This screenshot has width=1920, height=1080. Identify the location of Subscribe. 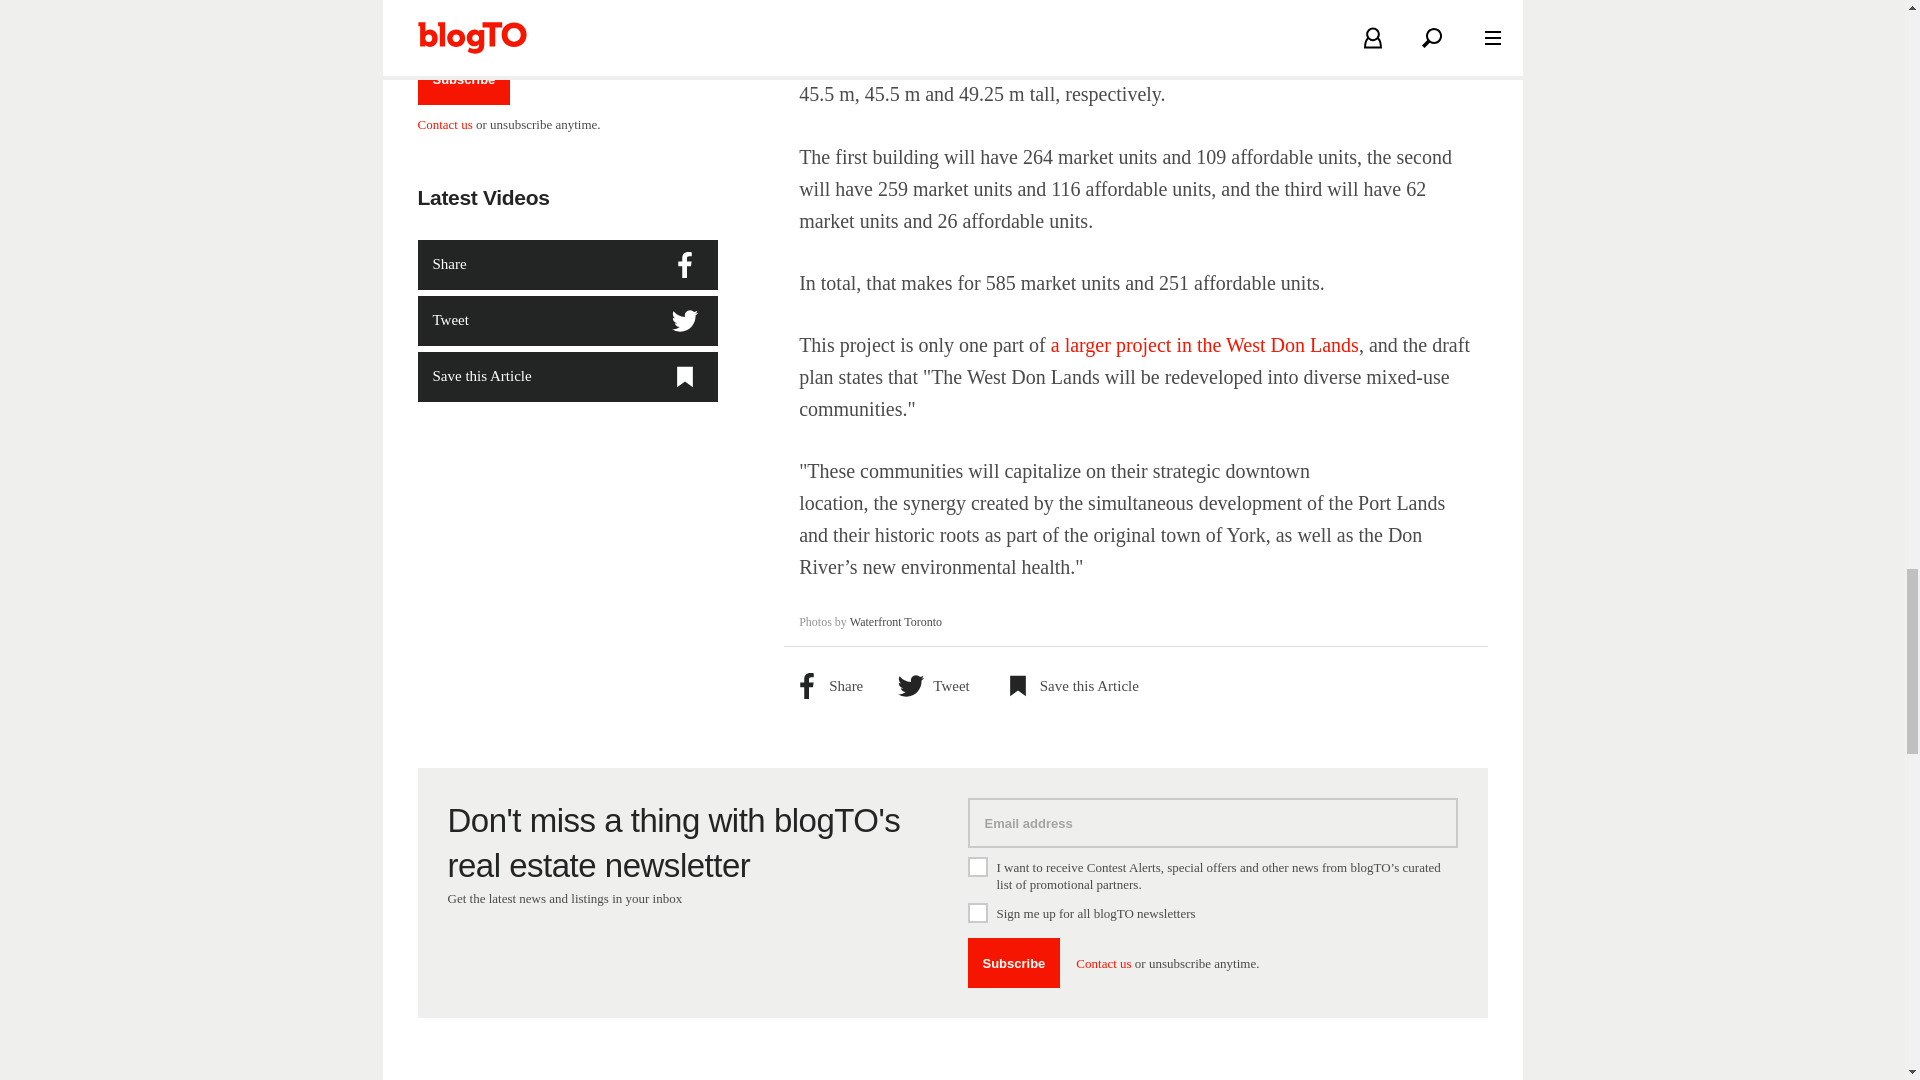
(1014, 963).